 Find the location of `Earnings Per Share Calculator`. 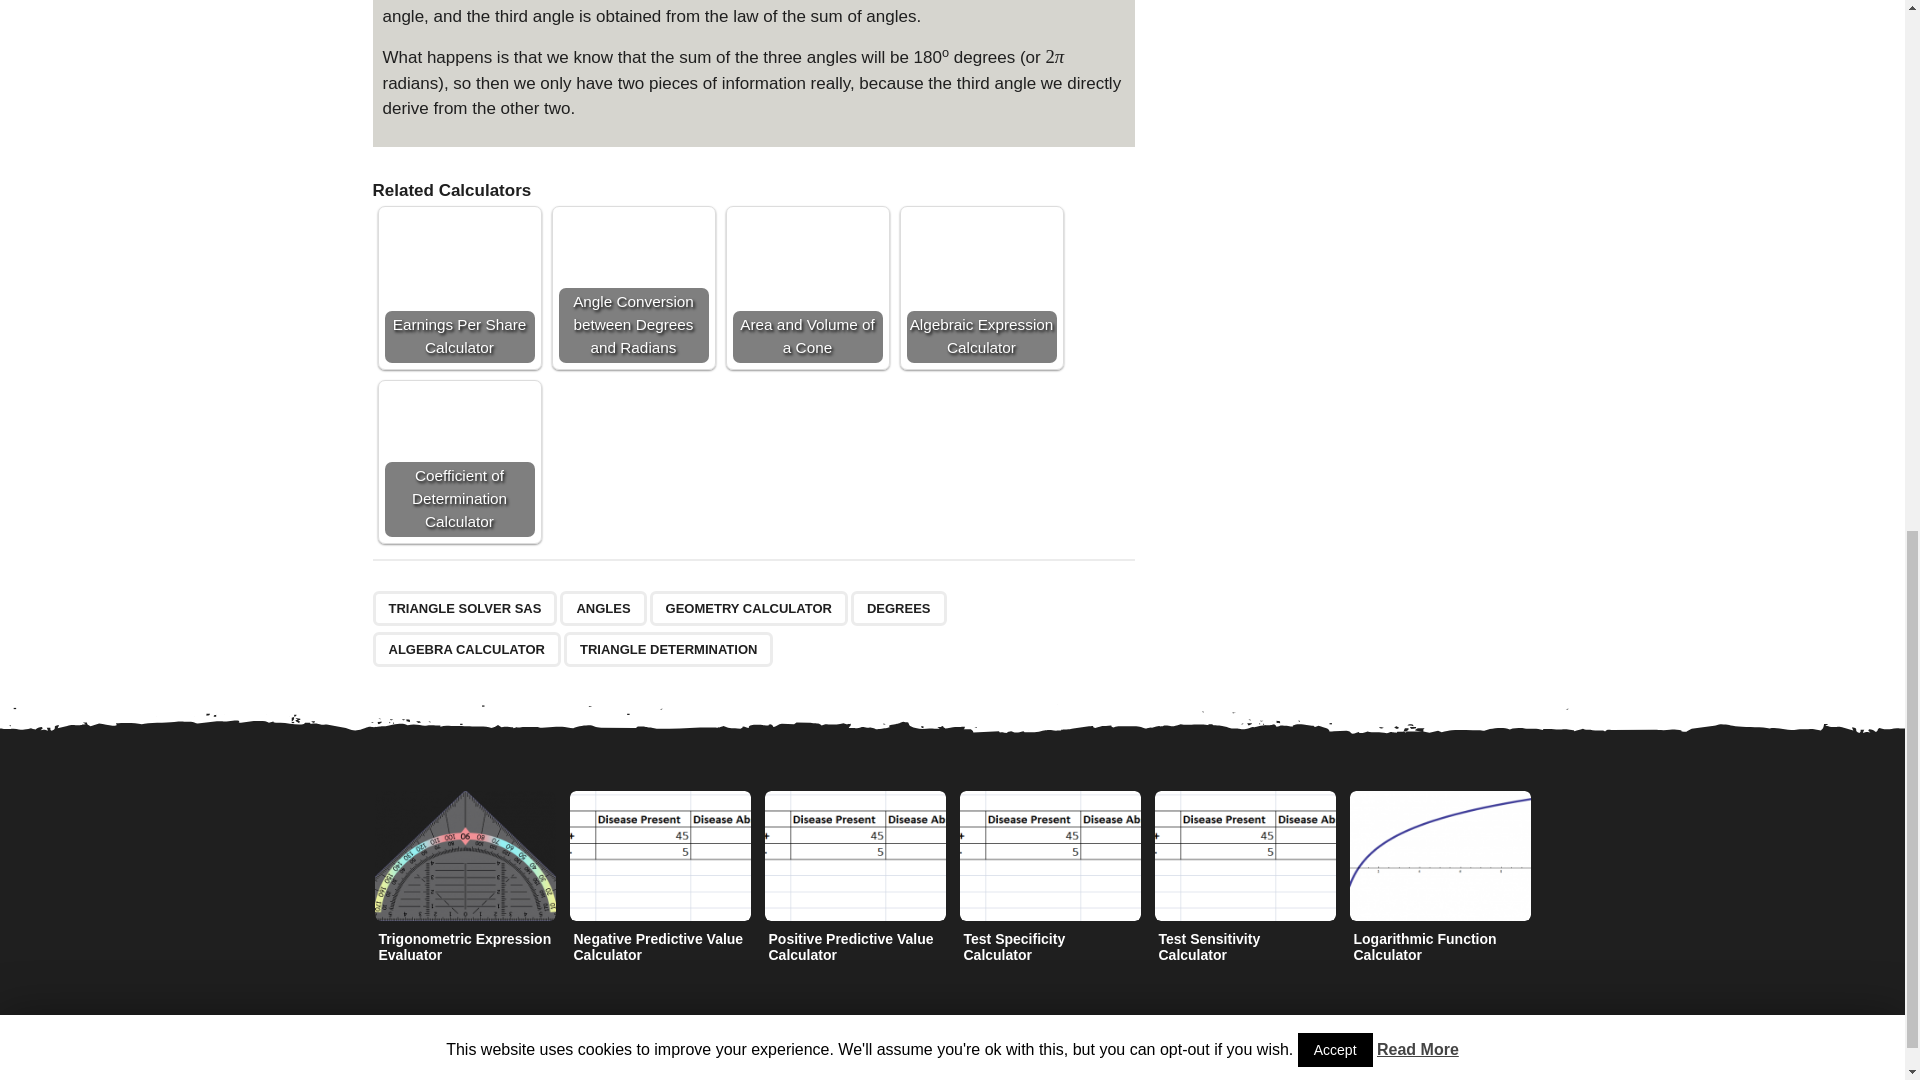

Earnings Per Share Calculator is located at coordinates (458, 287).